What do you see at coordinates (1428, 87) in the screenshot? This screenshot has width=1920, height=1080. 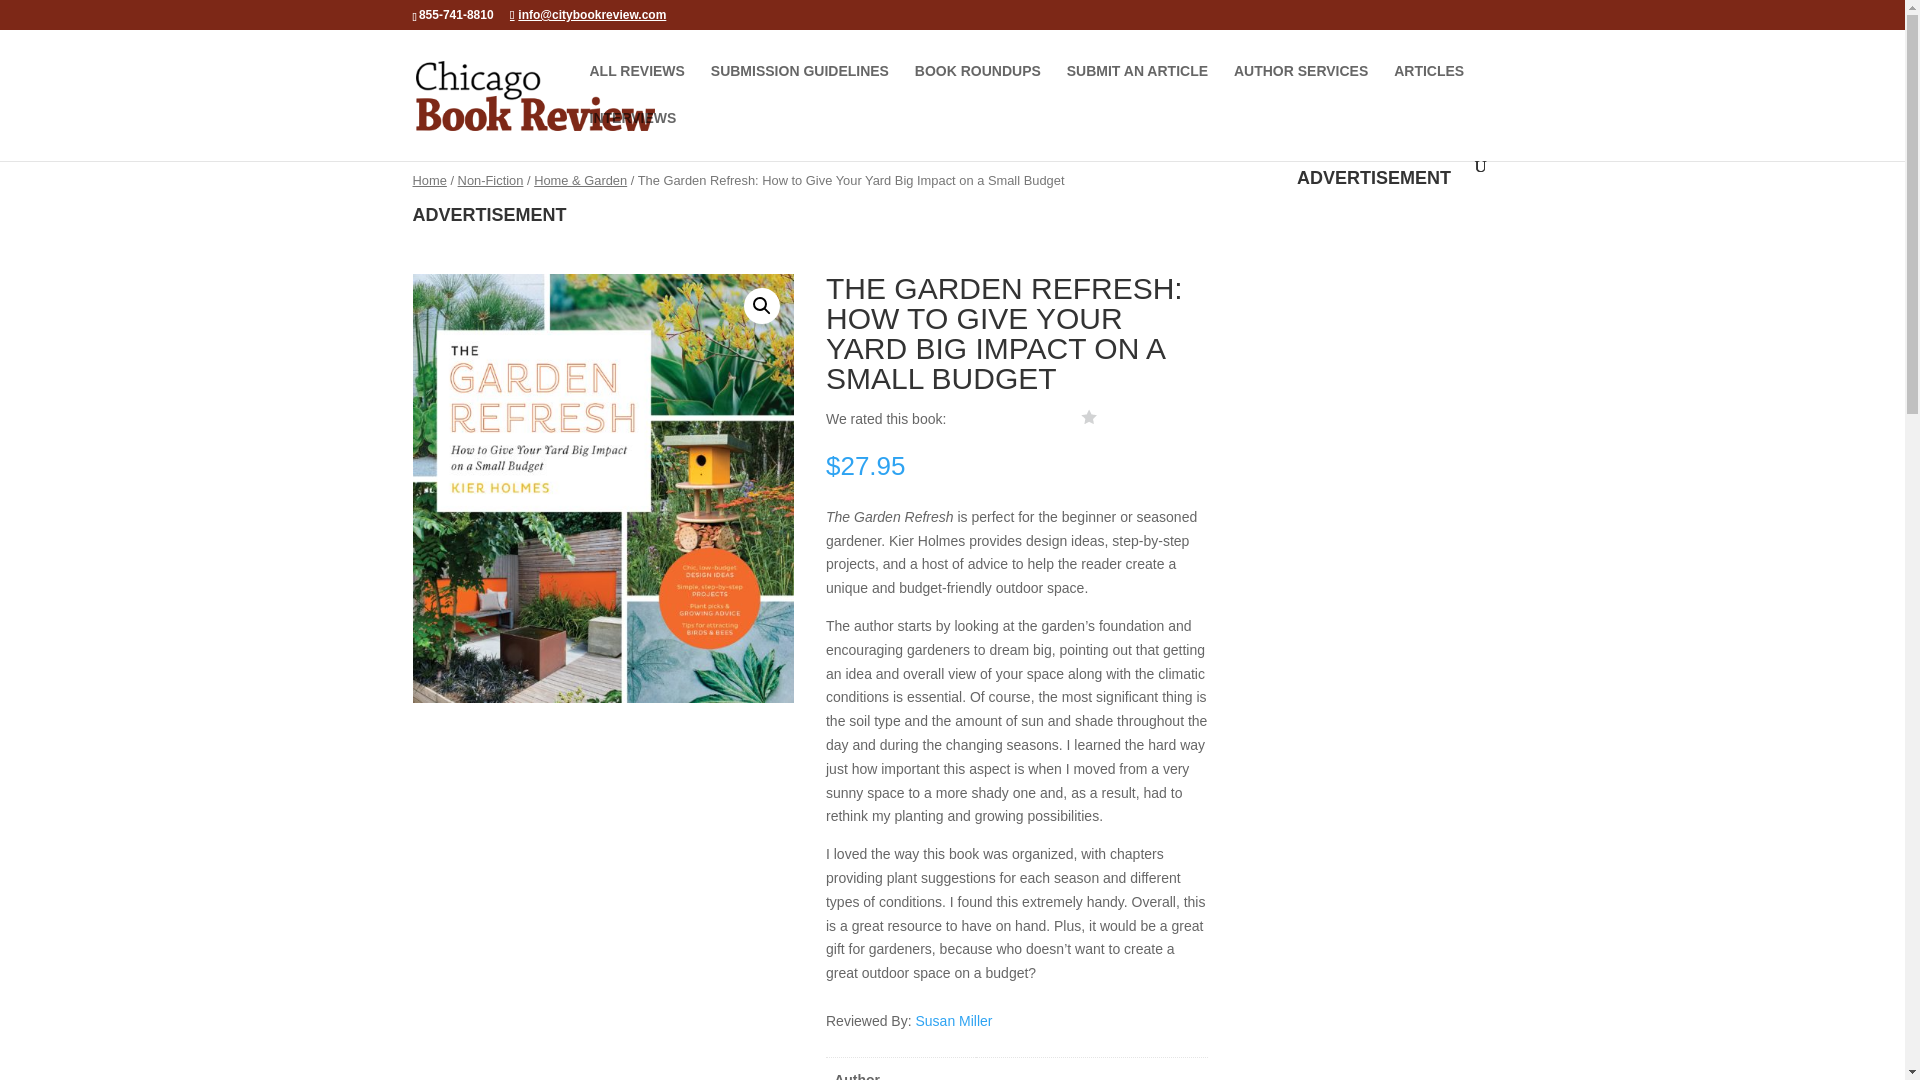 I see `ARTICLES` at bounding box center [1428, 87].